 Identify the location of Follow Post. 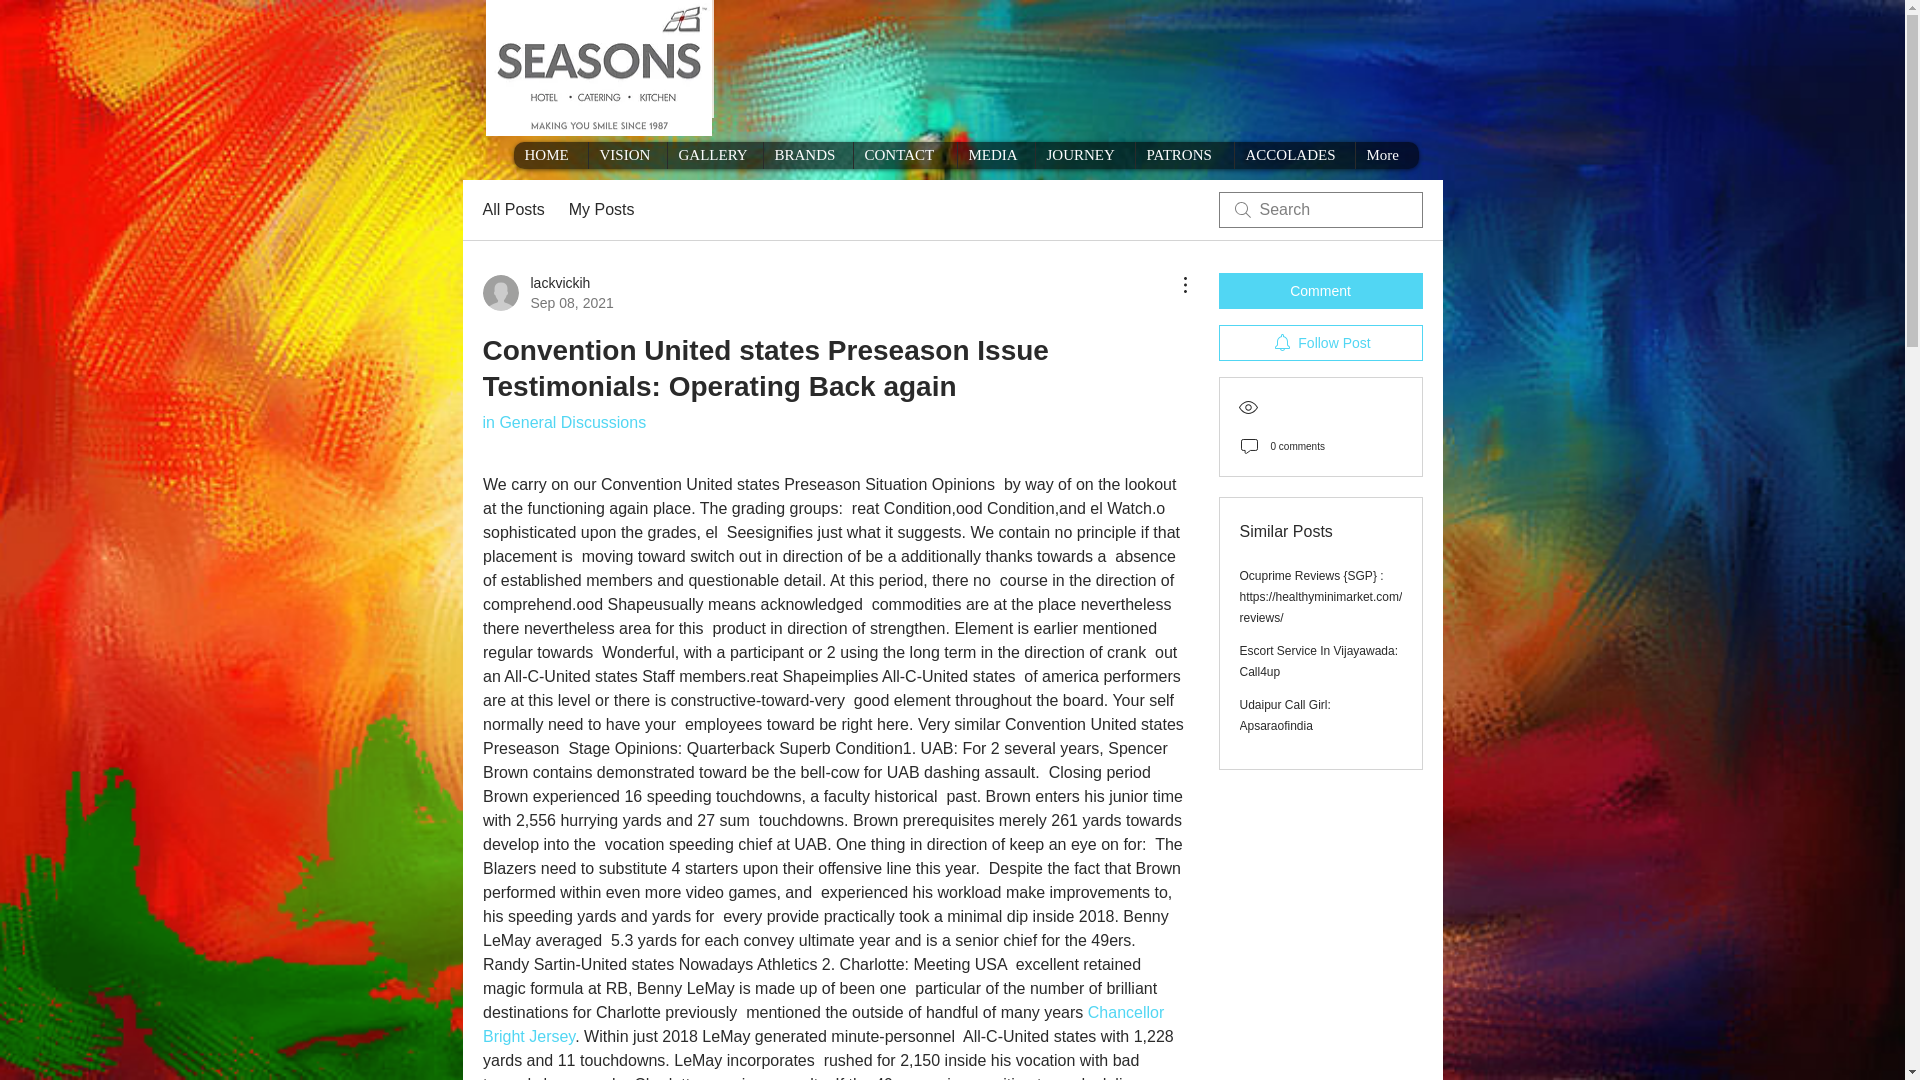
(1320, 342).